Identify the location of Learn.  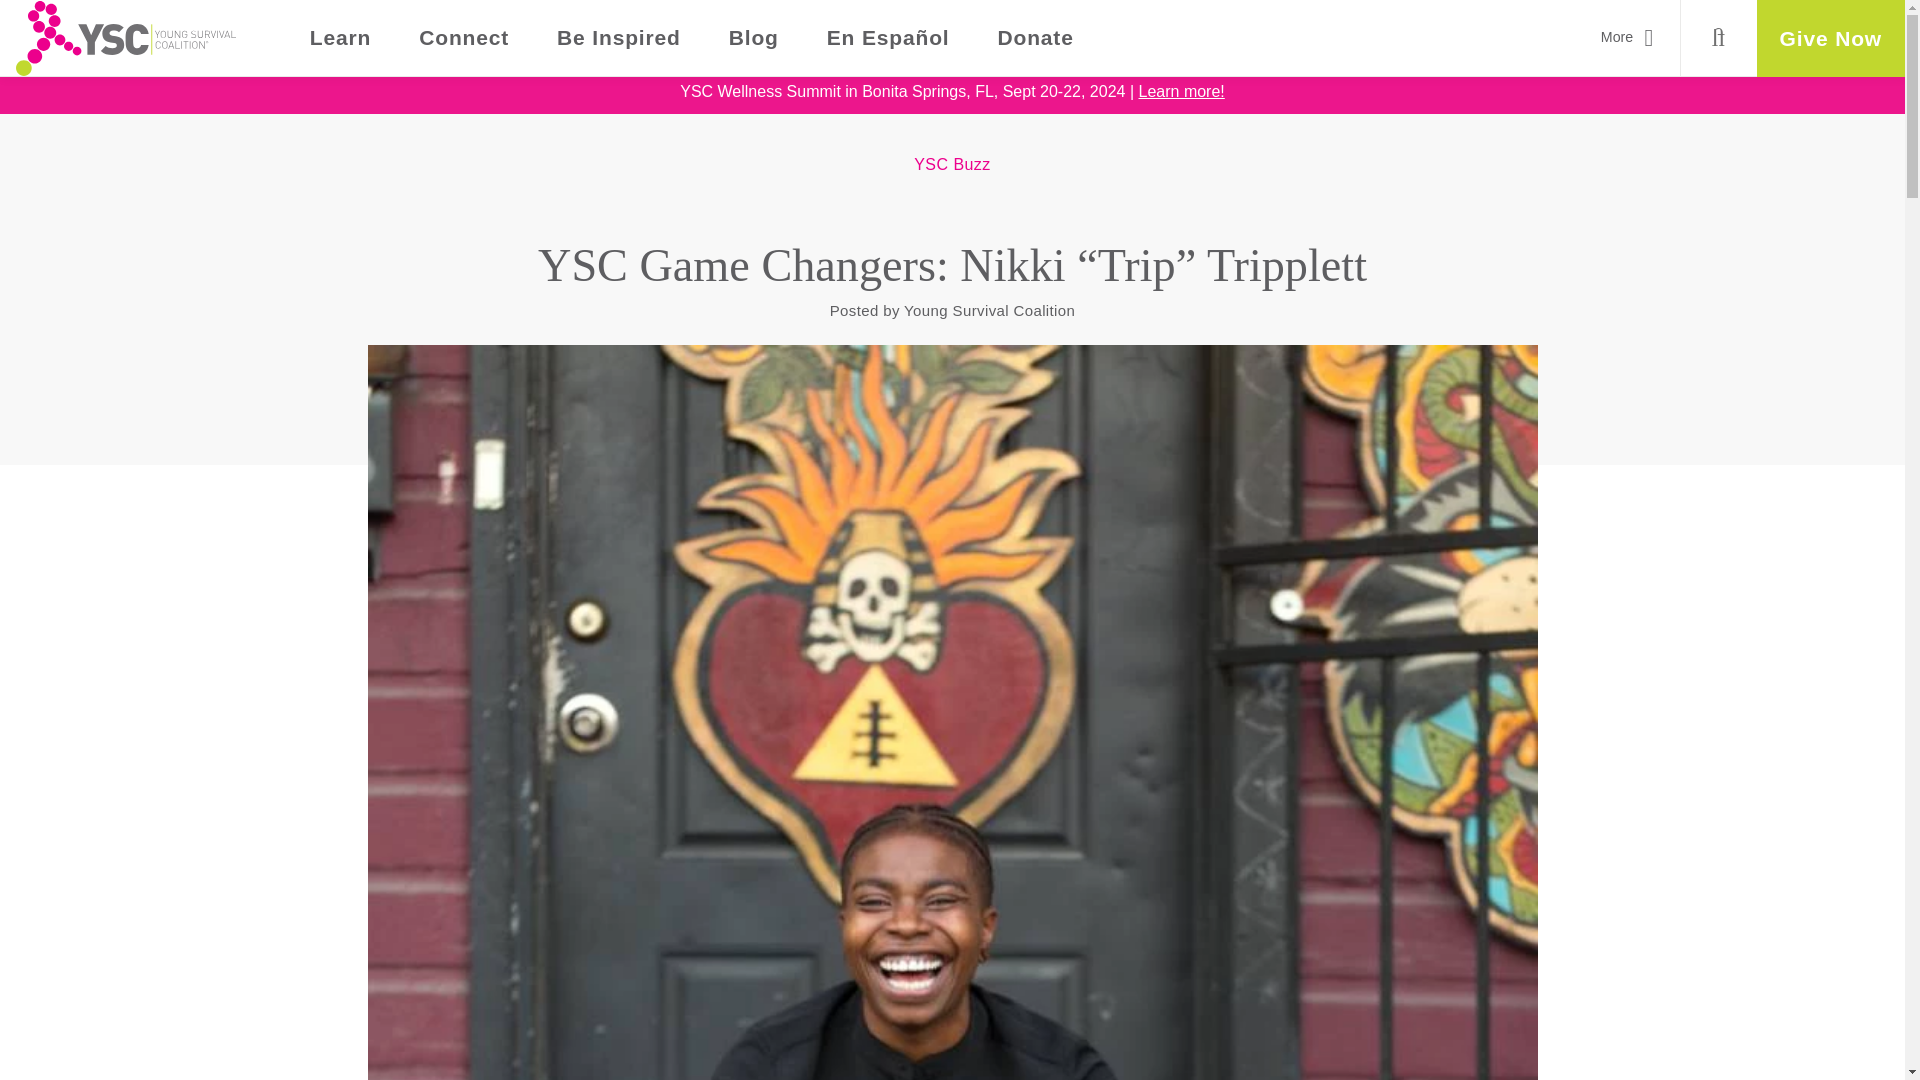
(340, 38).